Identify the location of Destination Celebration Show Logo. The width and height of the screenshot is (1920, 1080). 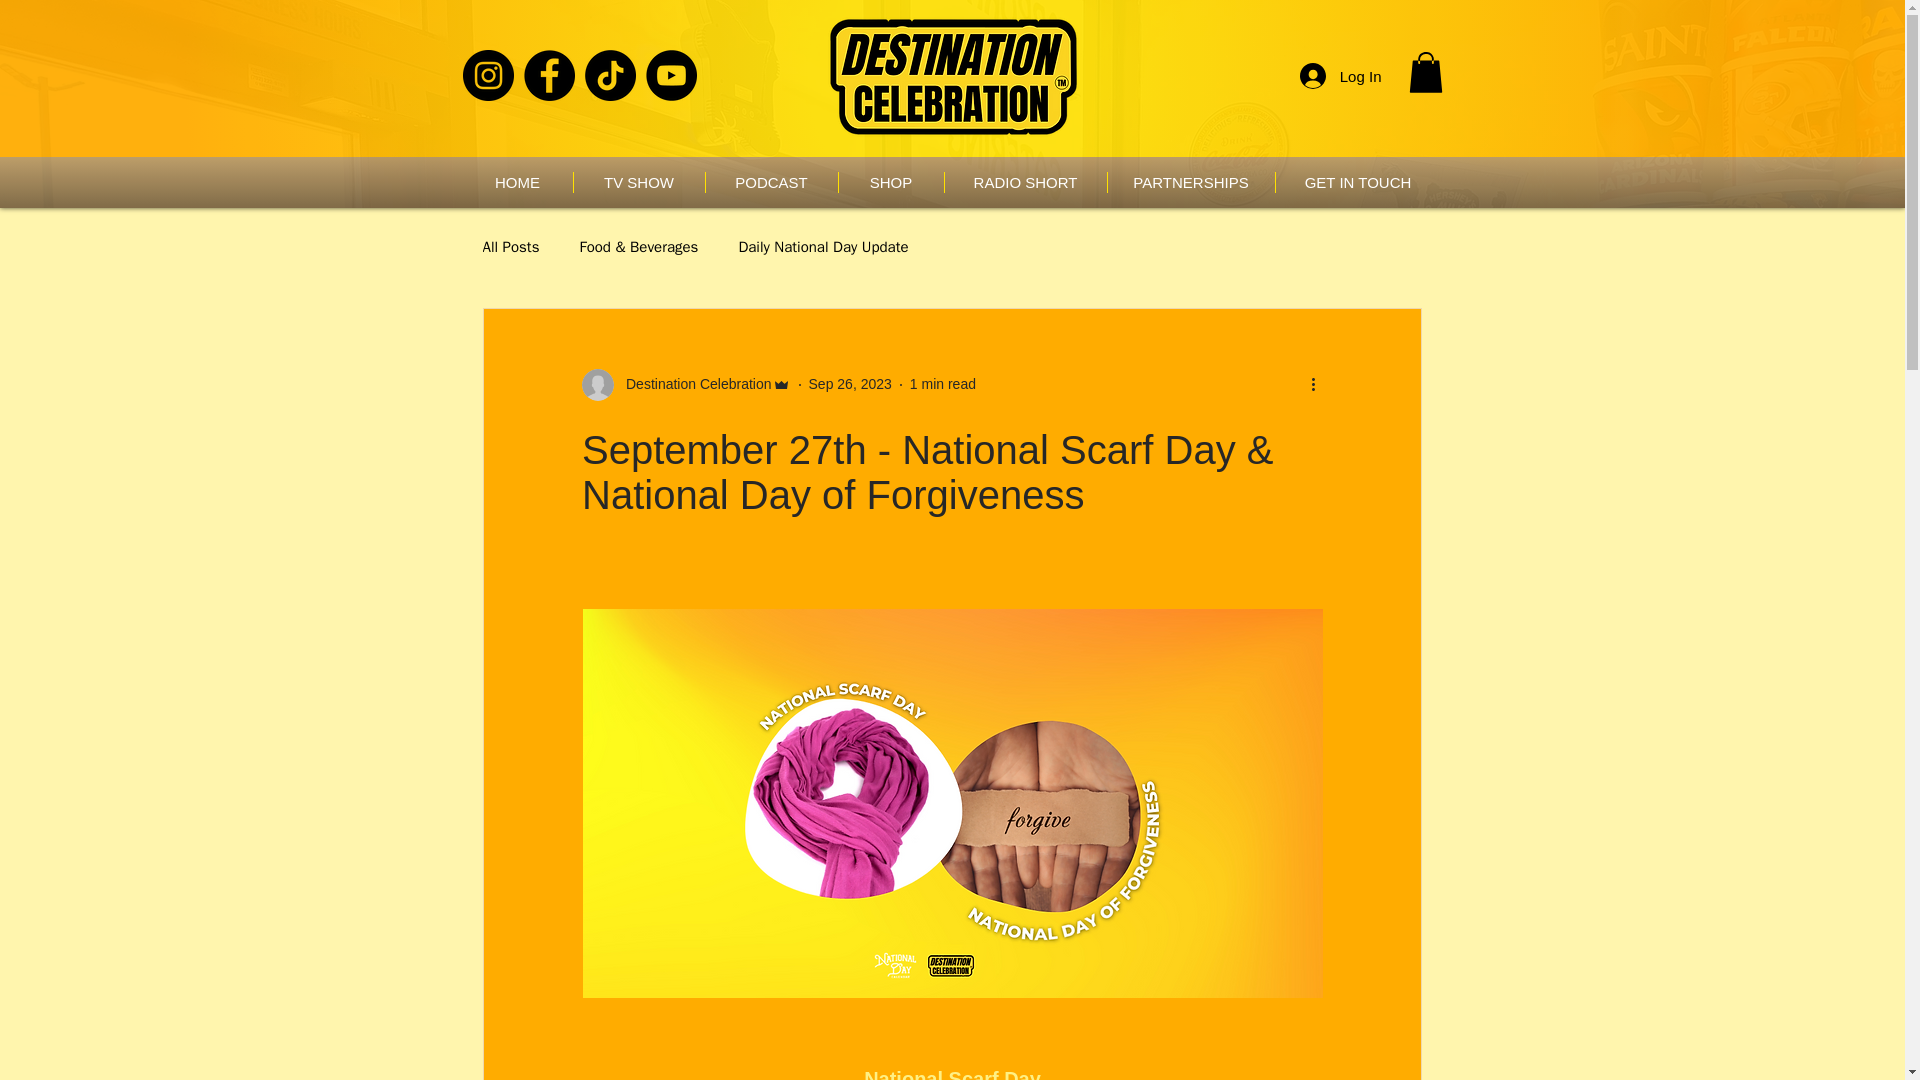
(951, 78).